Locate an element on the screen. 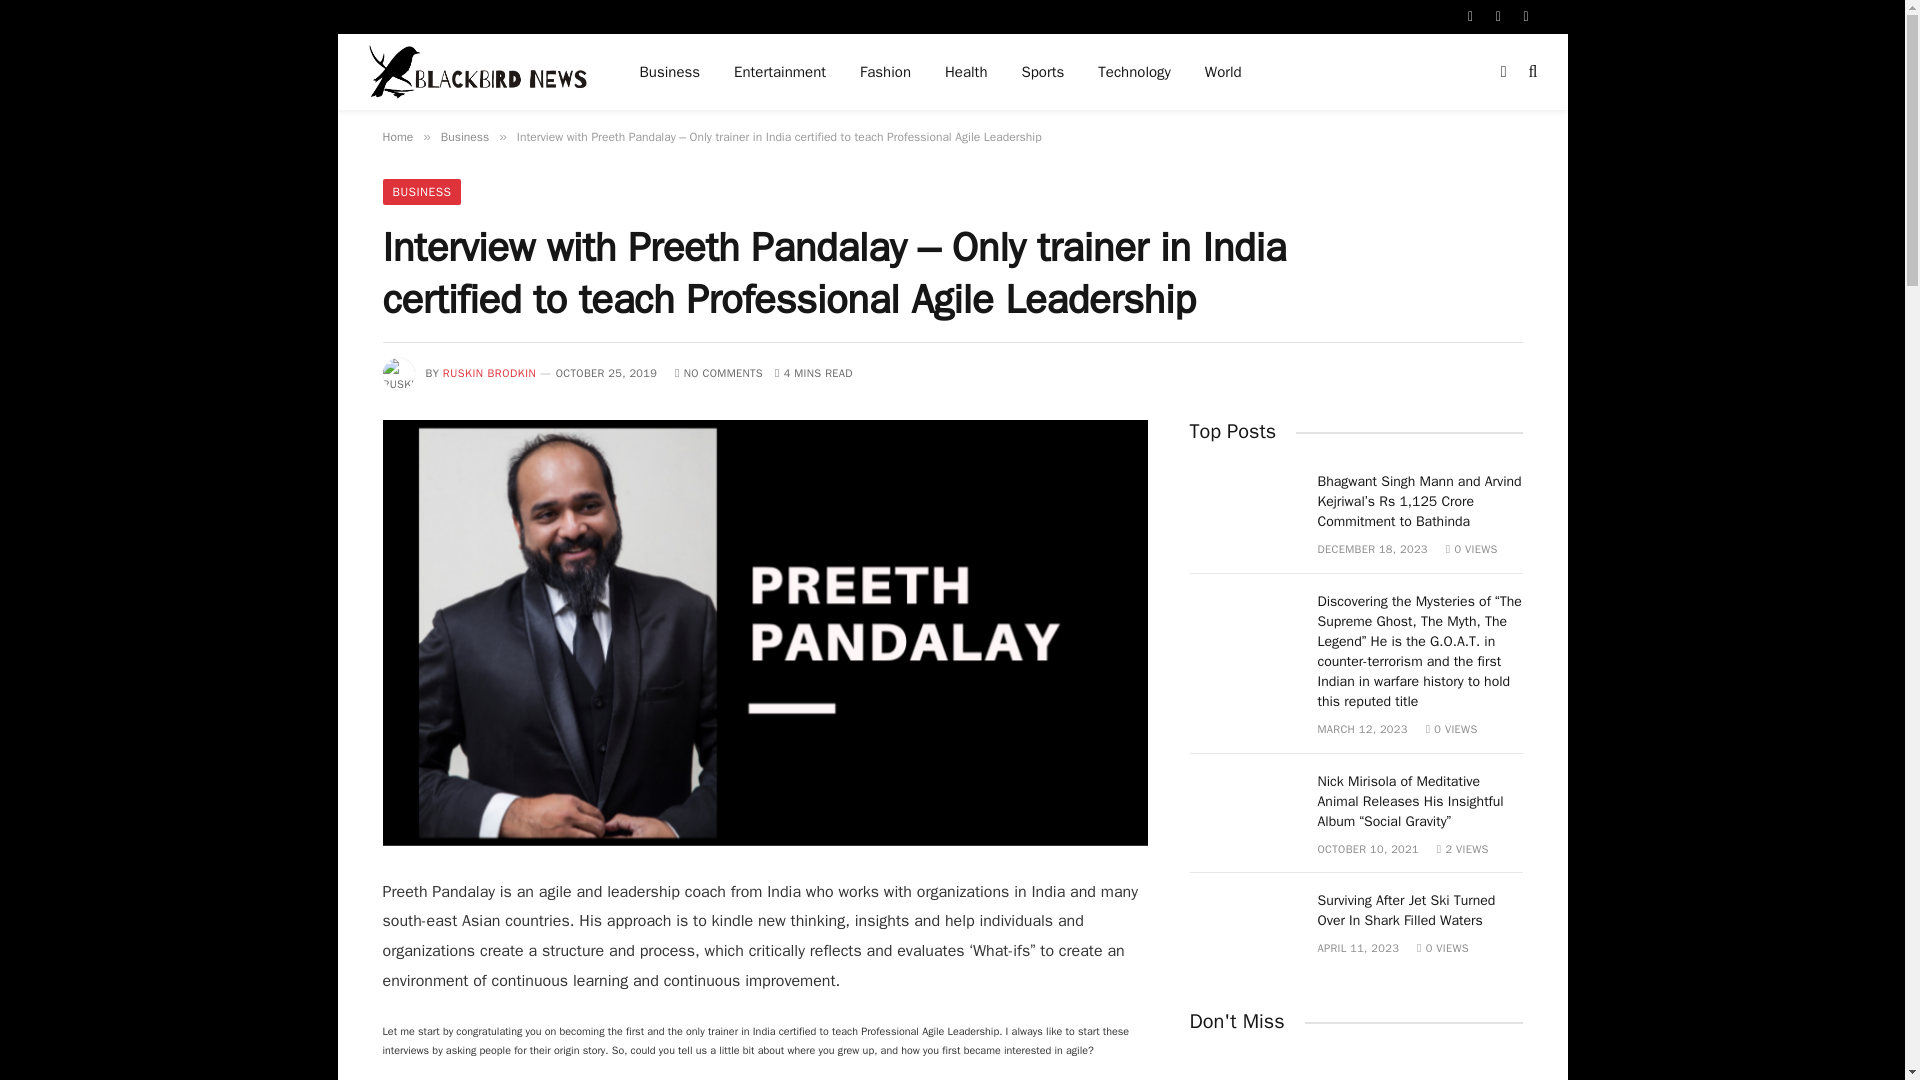 The height and width of the screenshot is (1080, 1920). NO COMMENTS is located at coordinates (718, 373).